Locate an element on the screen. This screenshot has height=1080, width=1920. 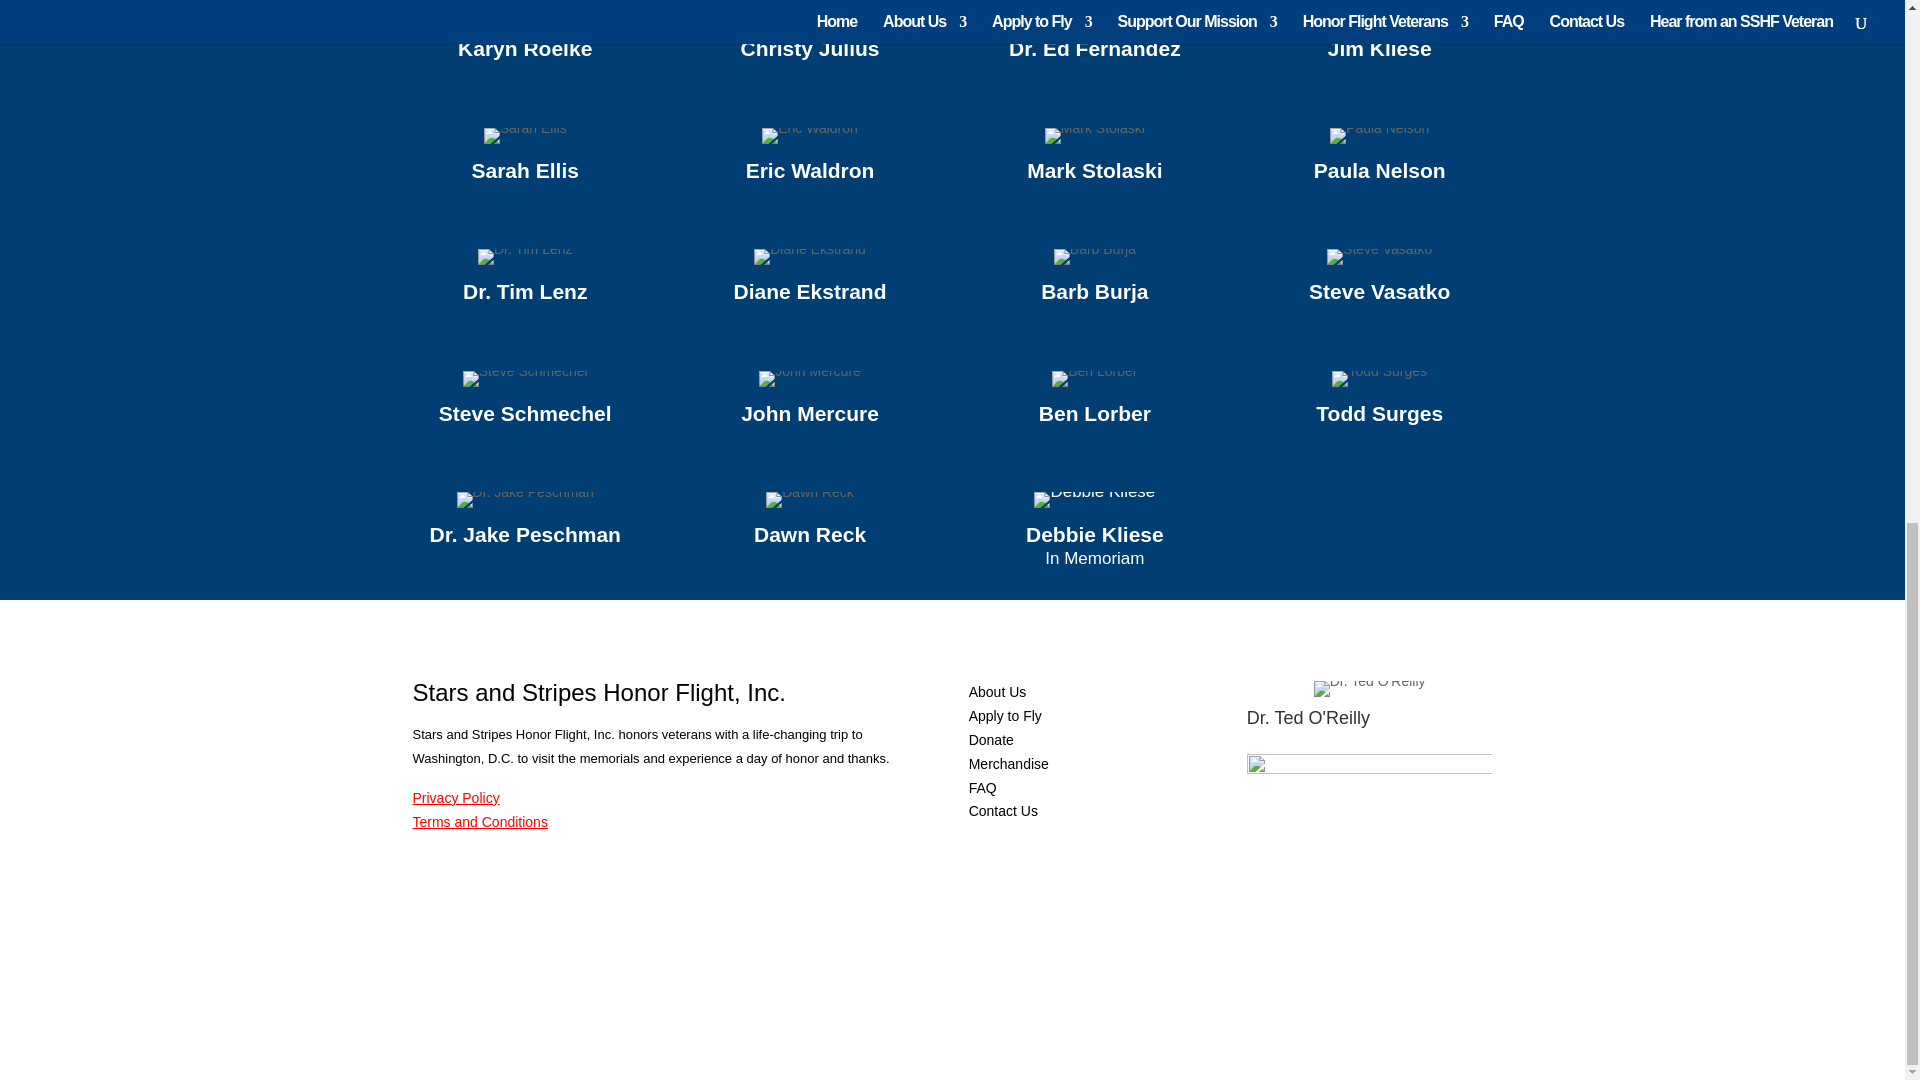
About Us is located at coordinates (998, 691).